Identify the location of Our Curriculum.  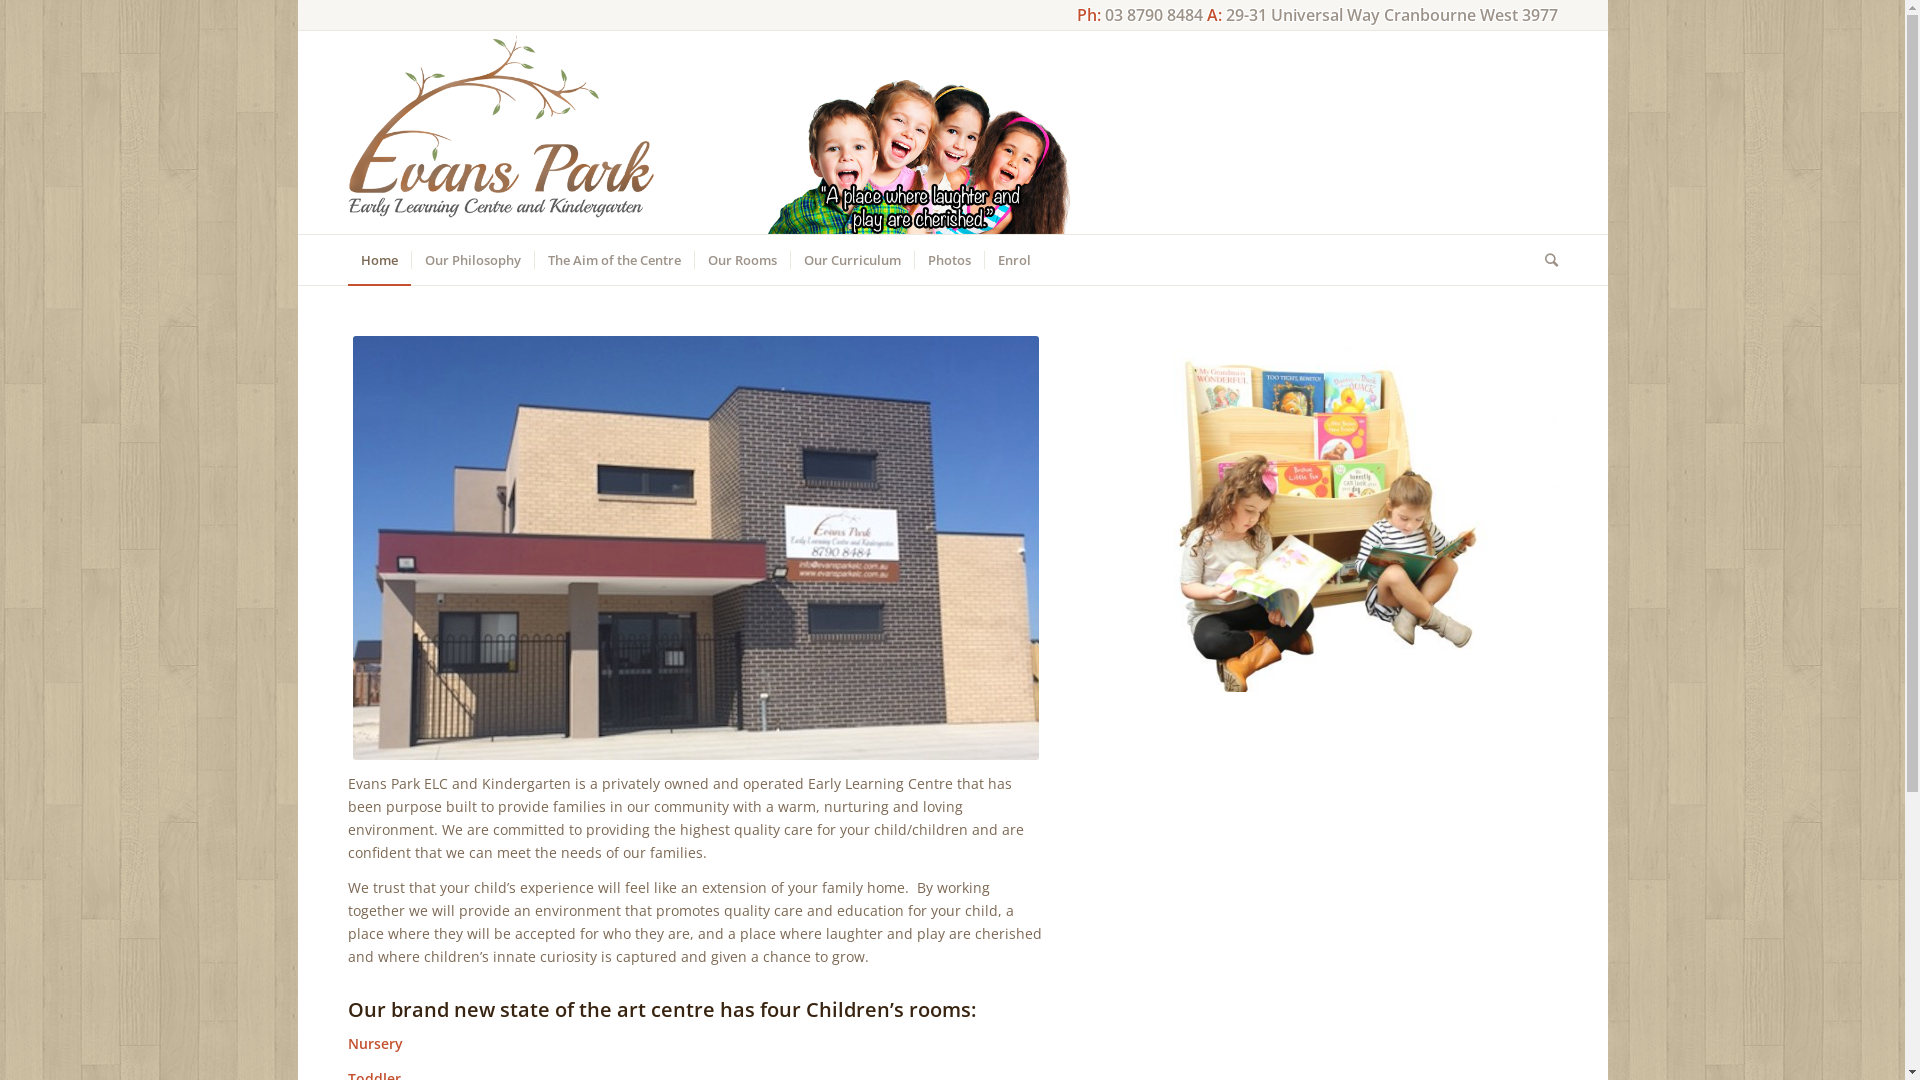
(852, 260).